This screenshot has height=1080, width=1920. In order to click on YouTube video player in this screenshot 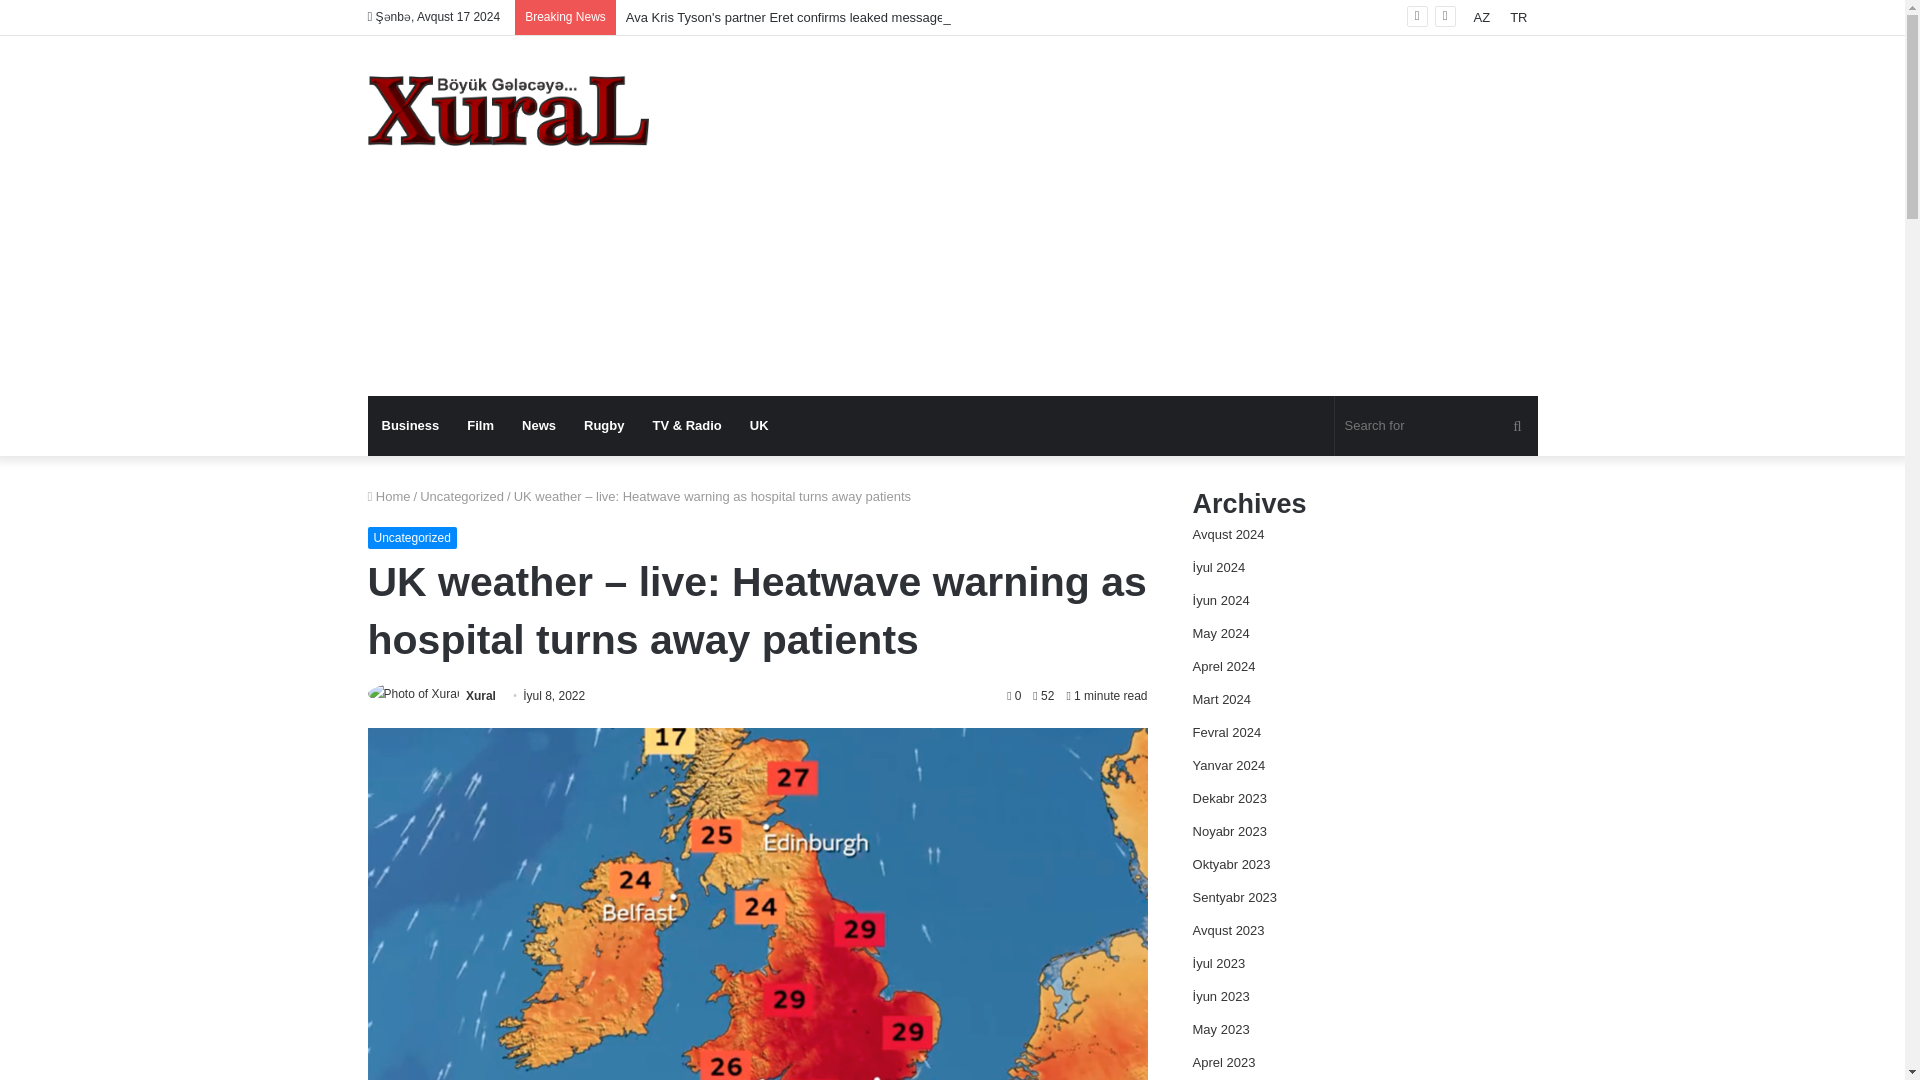, I will do `click(1377, 290)`.